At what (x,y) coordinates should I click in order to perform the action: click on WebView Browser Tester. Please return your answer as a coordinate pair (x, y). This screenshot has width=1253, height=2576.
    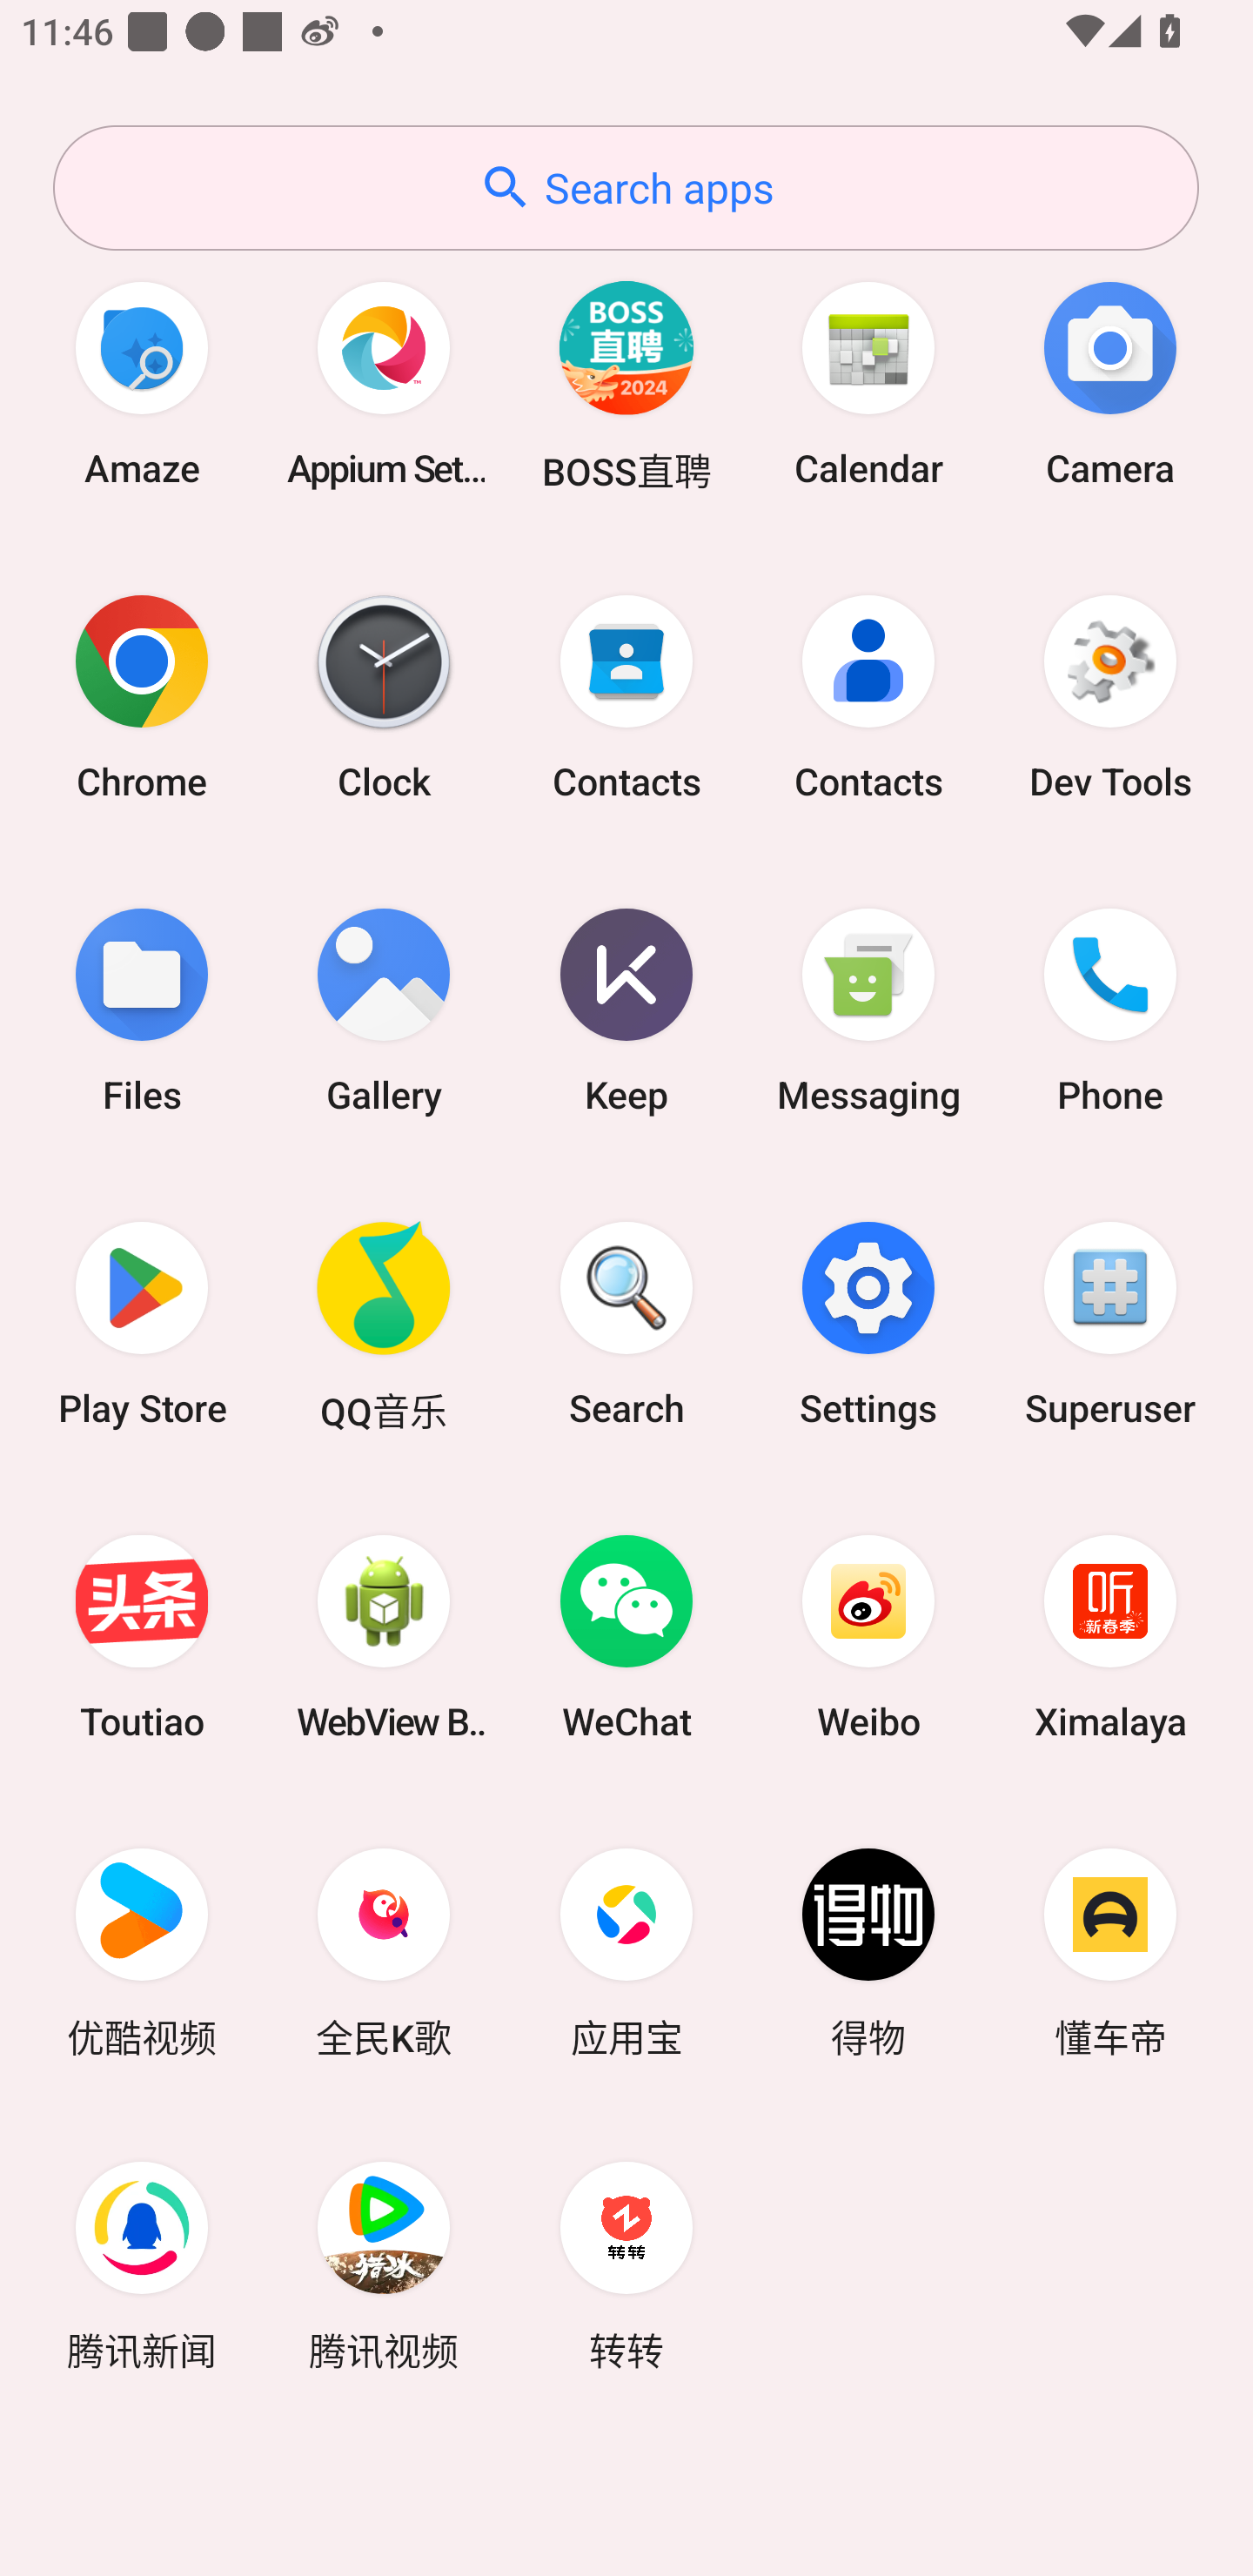
    Looking at the image, I should click on (384, 1636).